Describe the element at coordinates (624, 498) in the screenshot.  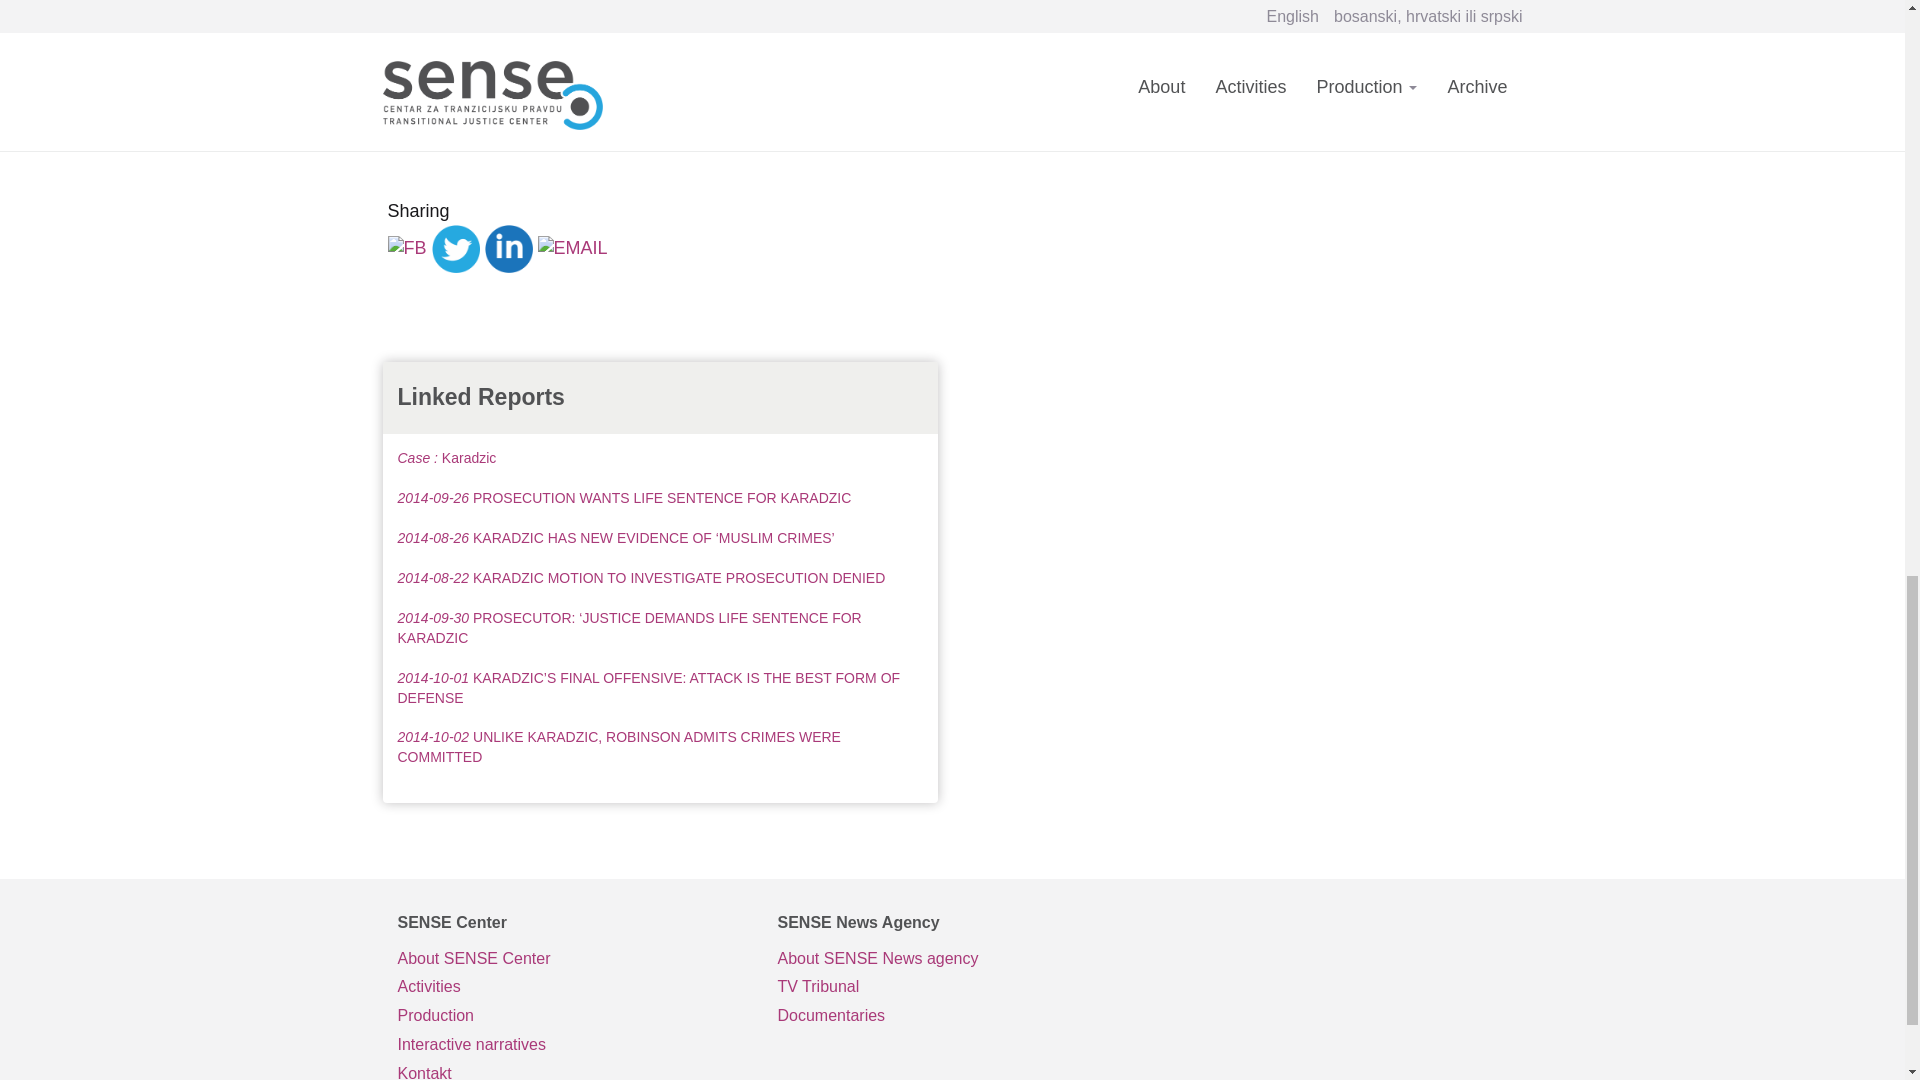
I see `2014-09-26 PROSECUTION WANTS LIFE SENTENCE FOR KARADZIC` at that location.